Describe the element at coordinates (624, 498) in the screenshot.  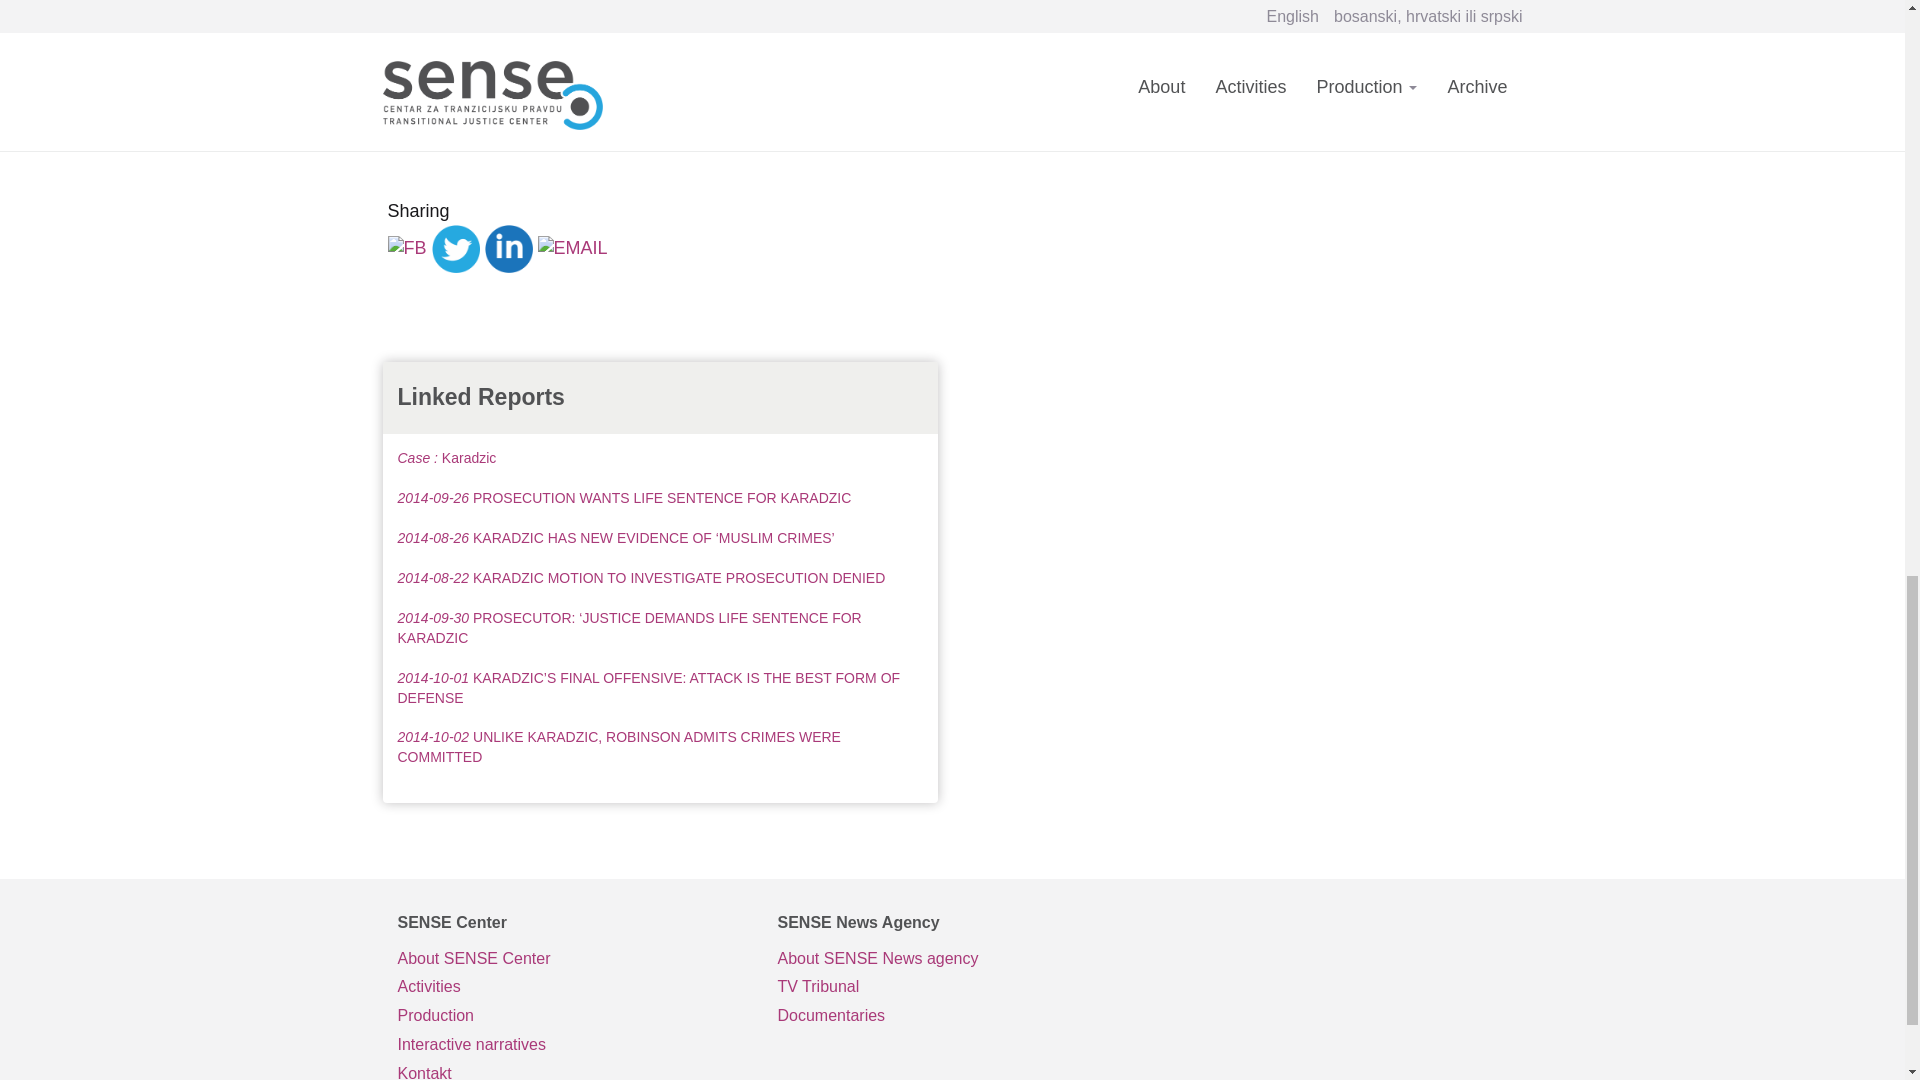
I see `2014-09-26 PROSECUTION WANTS LIFE SENTENCE FOR KARADZIC` at that location.